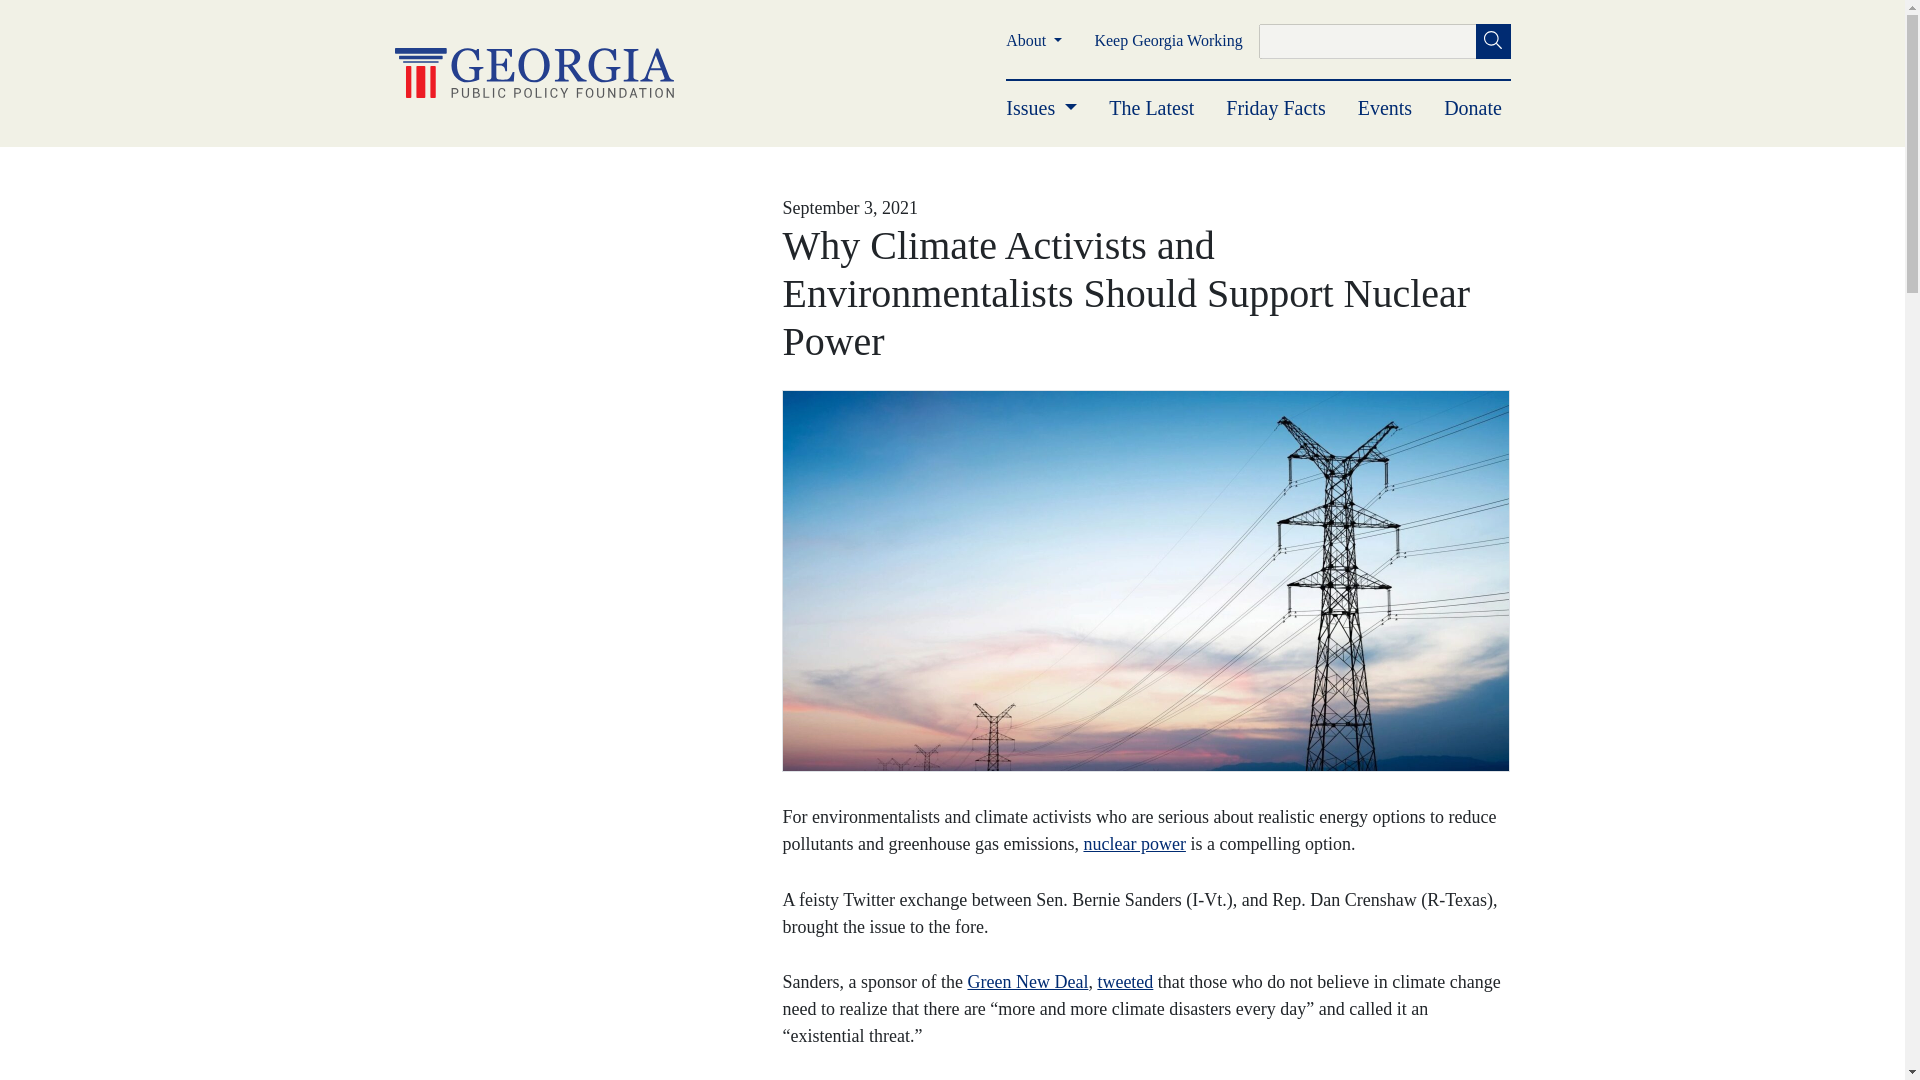 Image resolution: width=1920 pixels, height=1080 pixels. I want to click on The Latest, so click(1152, 108).